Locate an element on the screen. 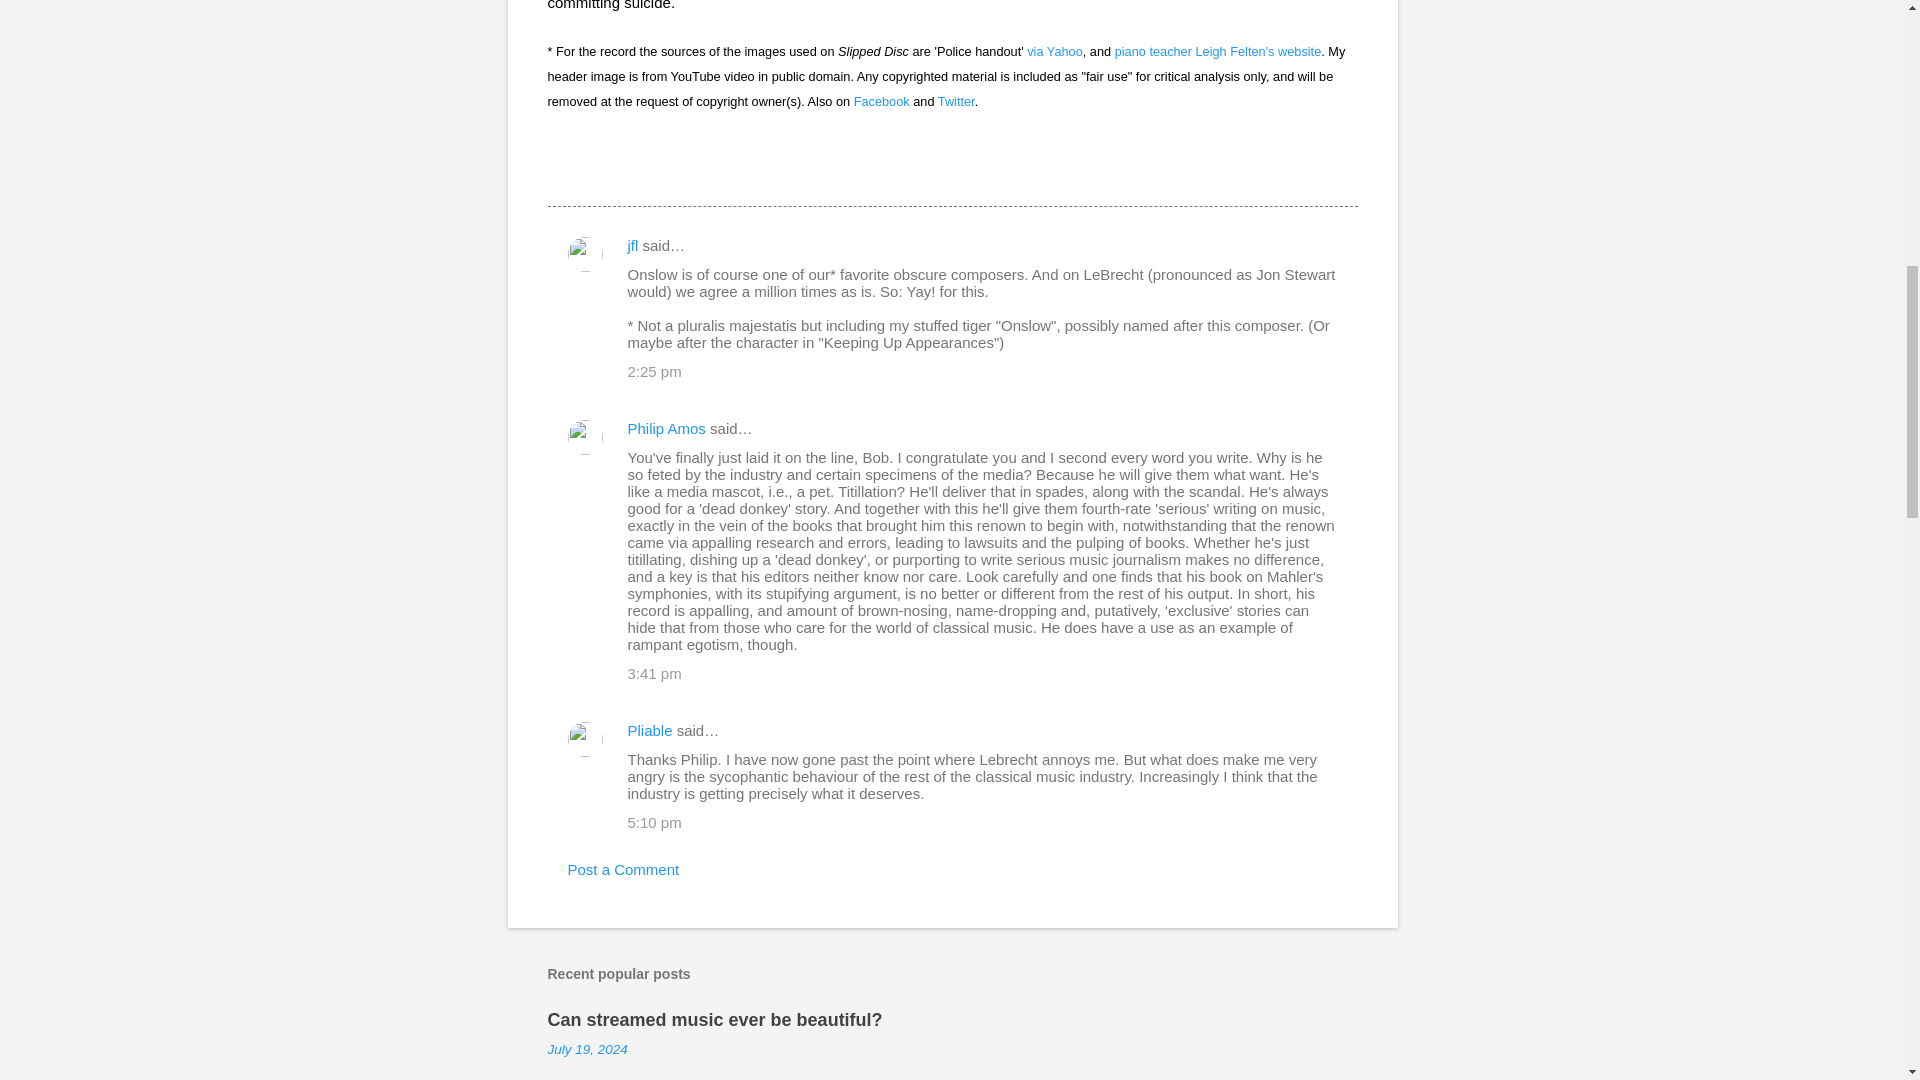 The width and height of the screenshot is (1920, 1080). jfl is located at coordinates (633, 244).